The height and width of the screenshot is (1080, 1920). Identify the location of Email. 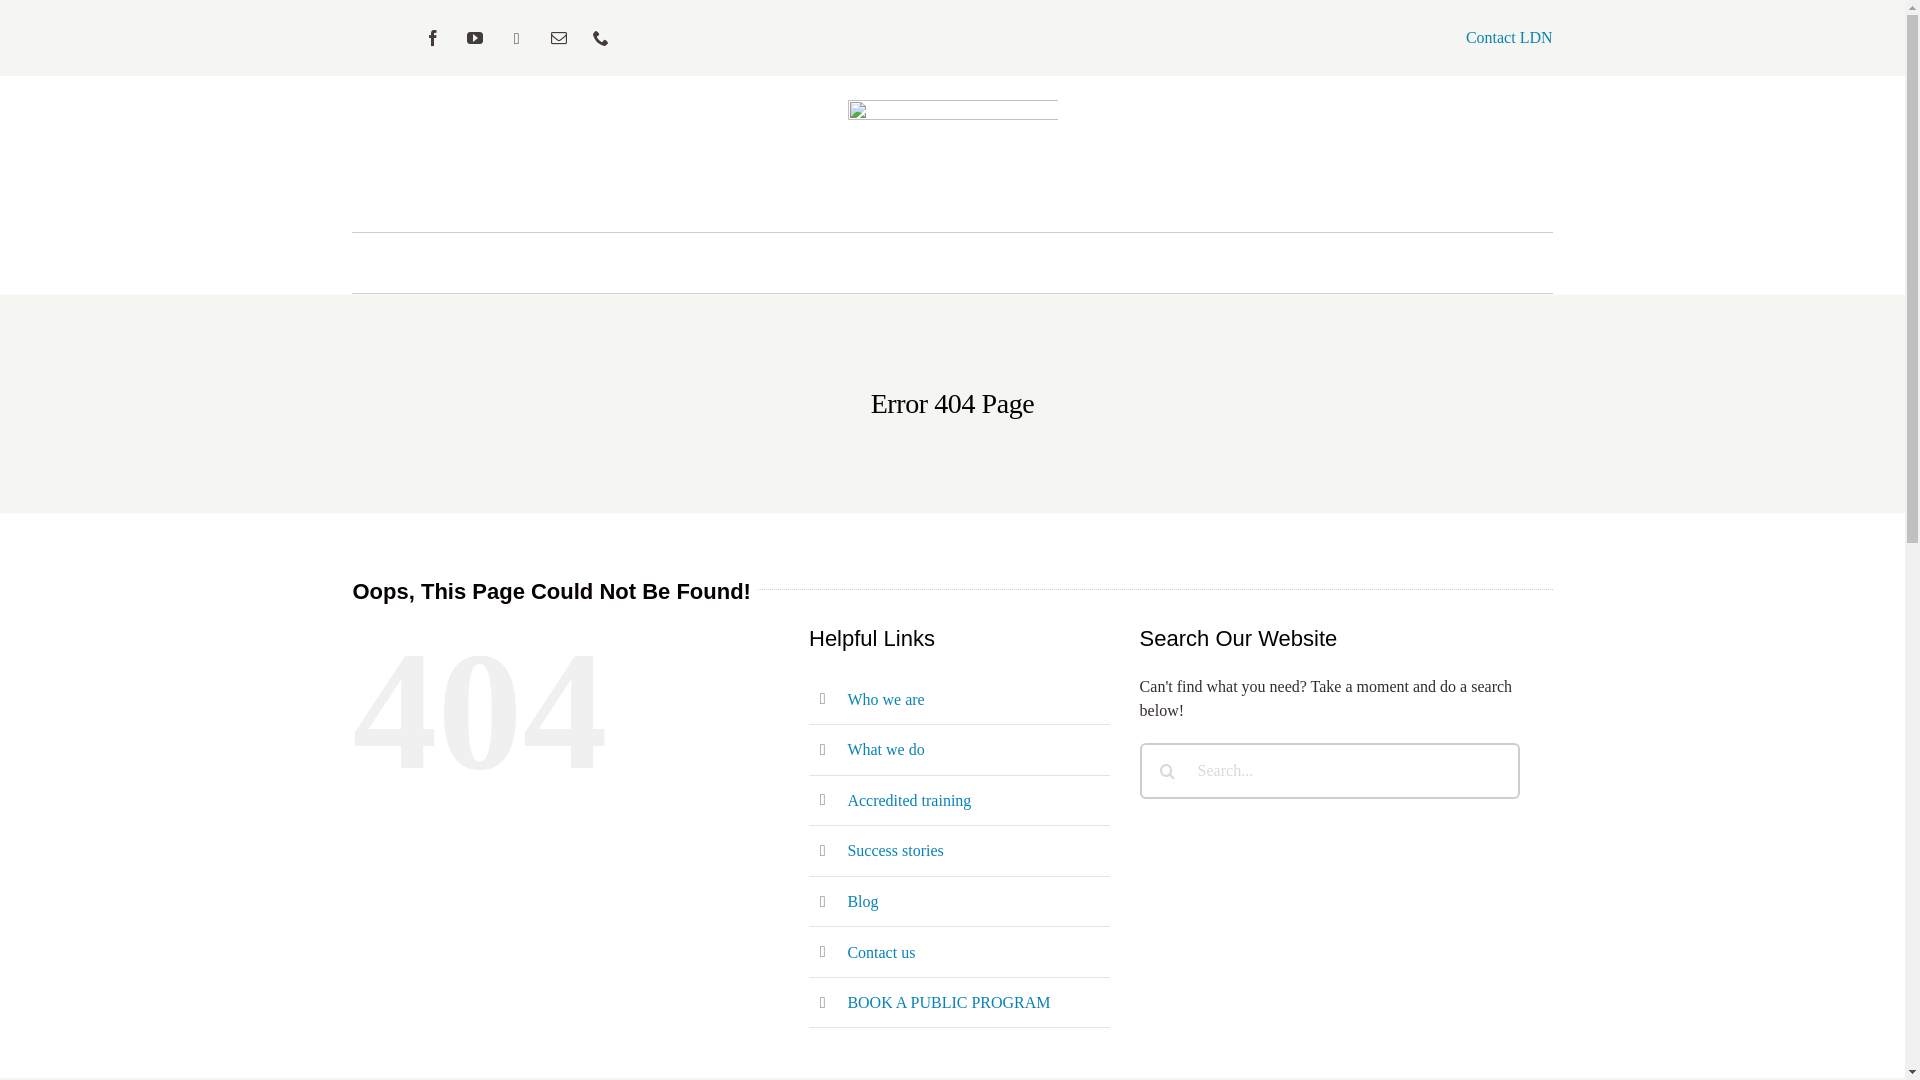
(559, 38).